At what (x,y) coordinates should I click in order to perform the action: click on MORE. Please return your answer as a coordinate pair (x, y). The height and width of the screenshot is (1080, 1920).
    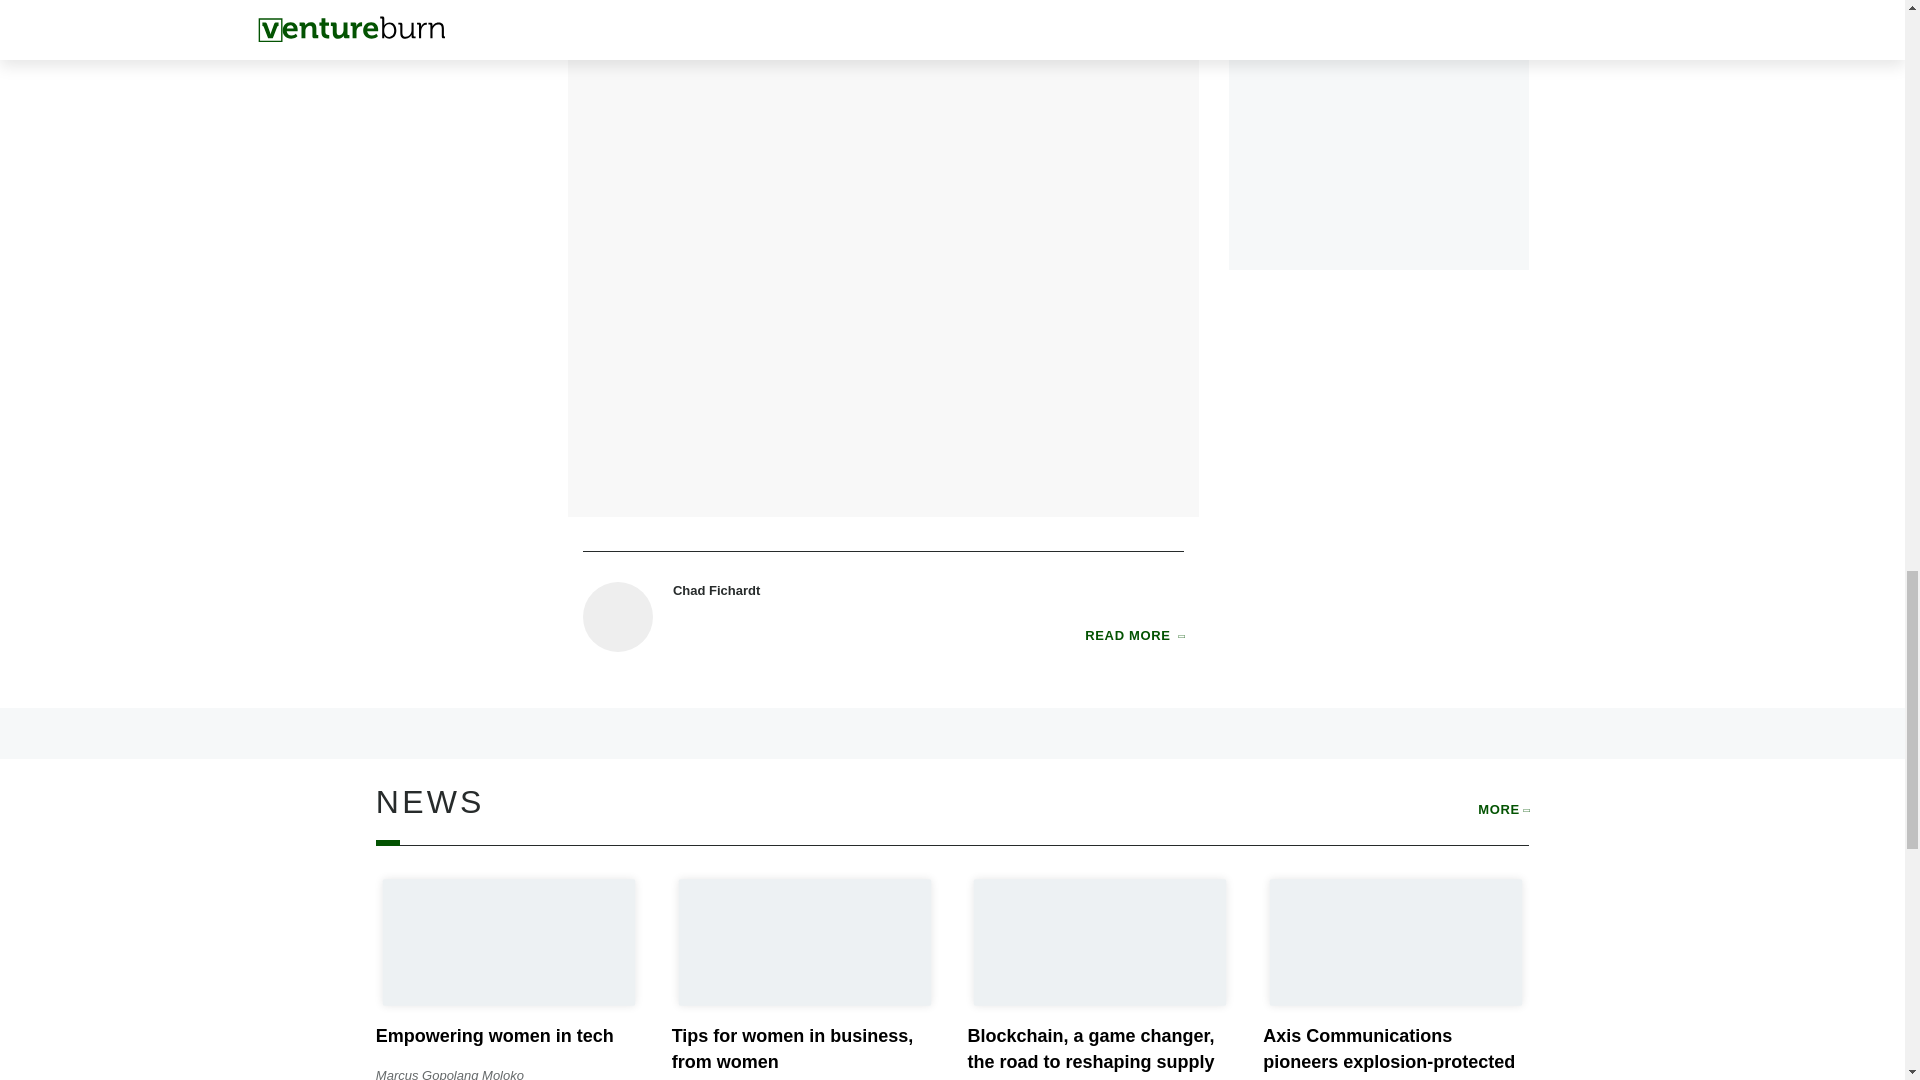
    Looking at the image, I should click on (1503, 810).